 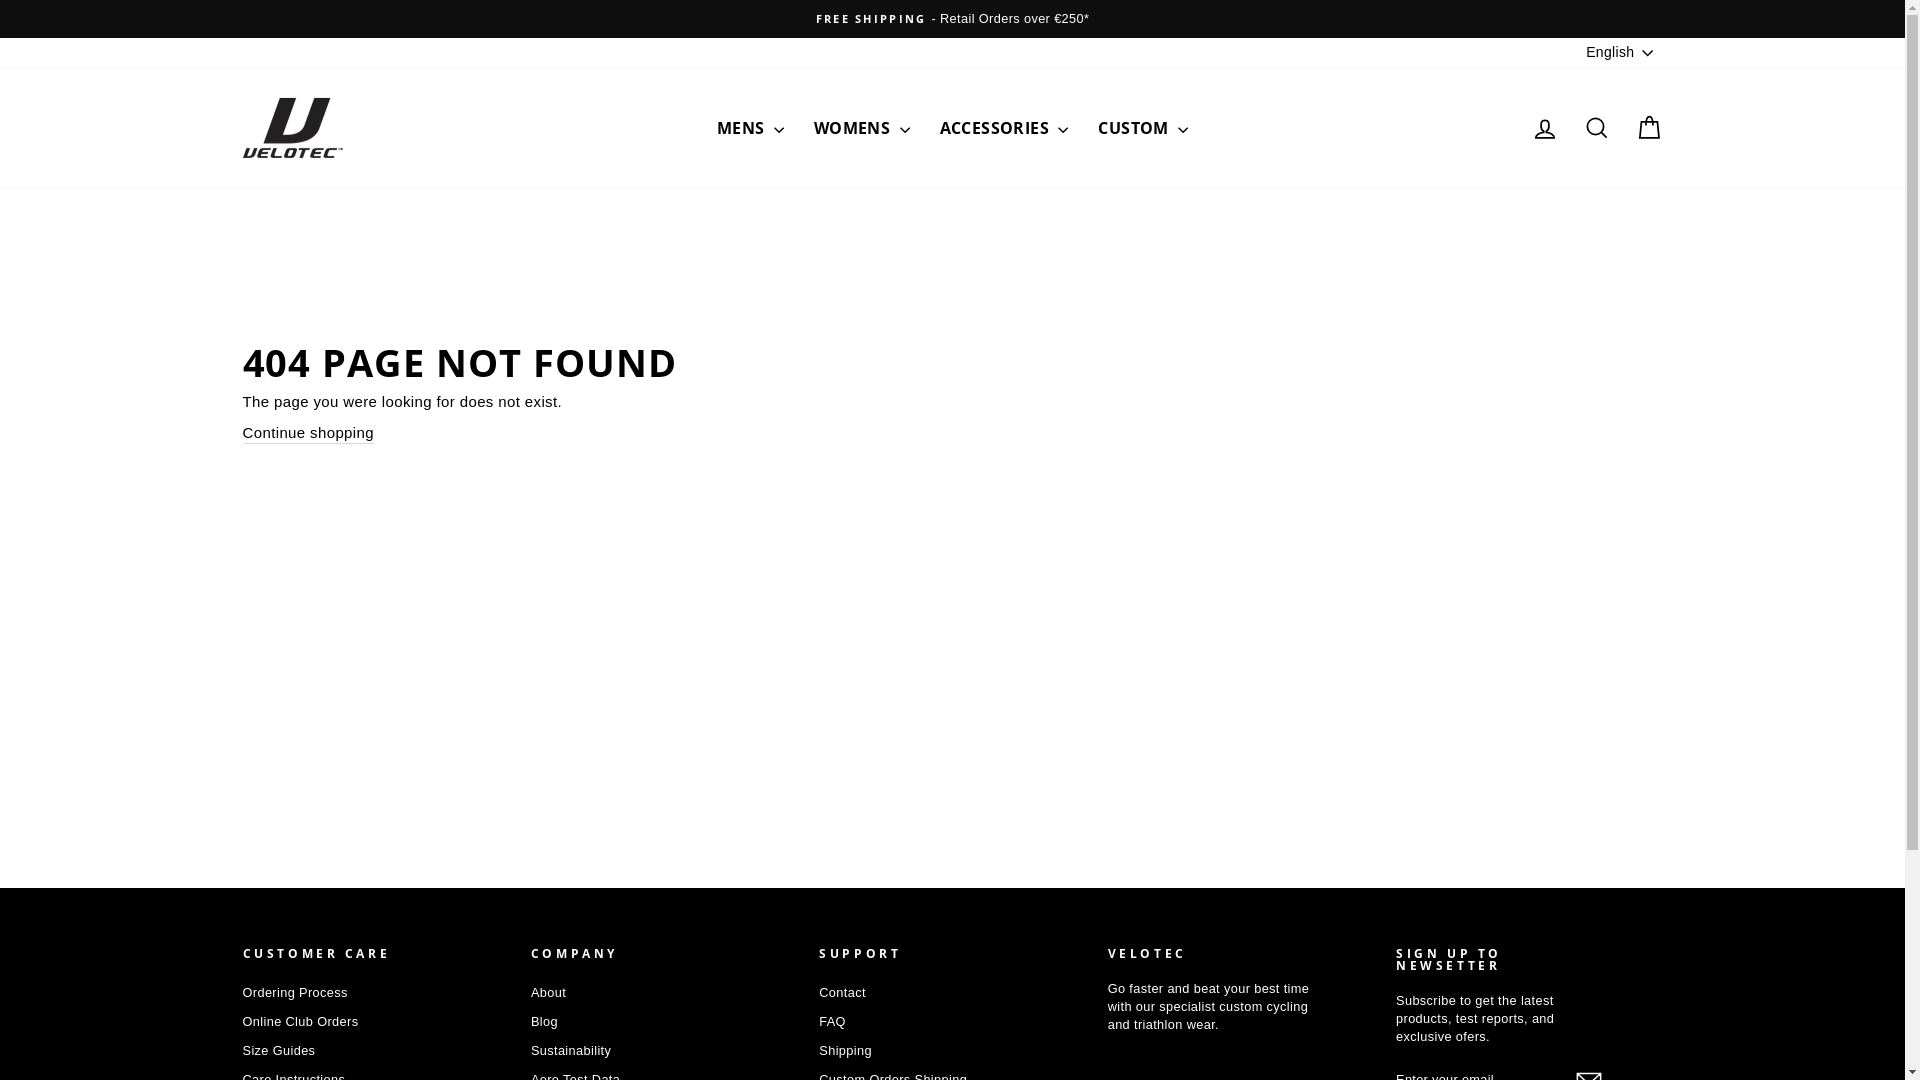 I want to click on Shipping, so click(x=846, y=1051).